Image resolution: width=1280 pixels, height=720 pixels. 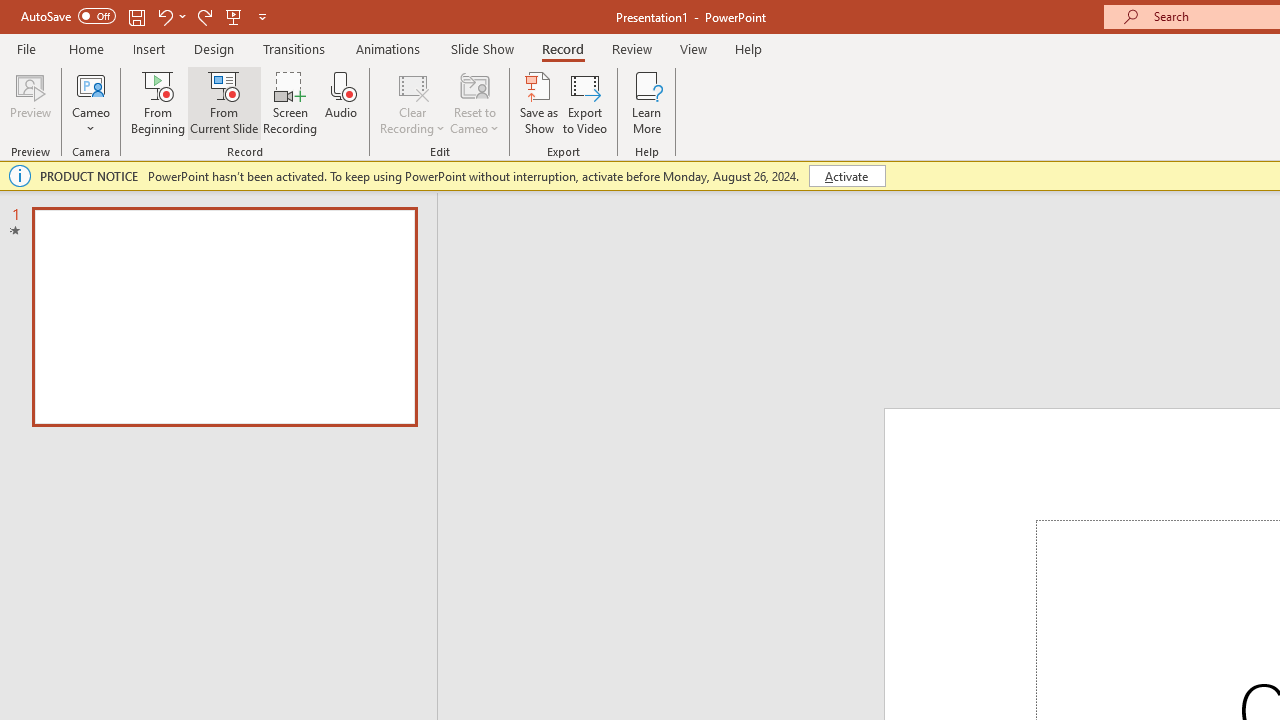 What do you see at coordinates (539, 102) in the screenshot?
I see `Save as Show` at bounding box center [539, 102].